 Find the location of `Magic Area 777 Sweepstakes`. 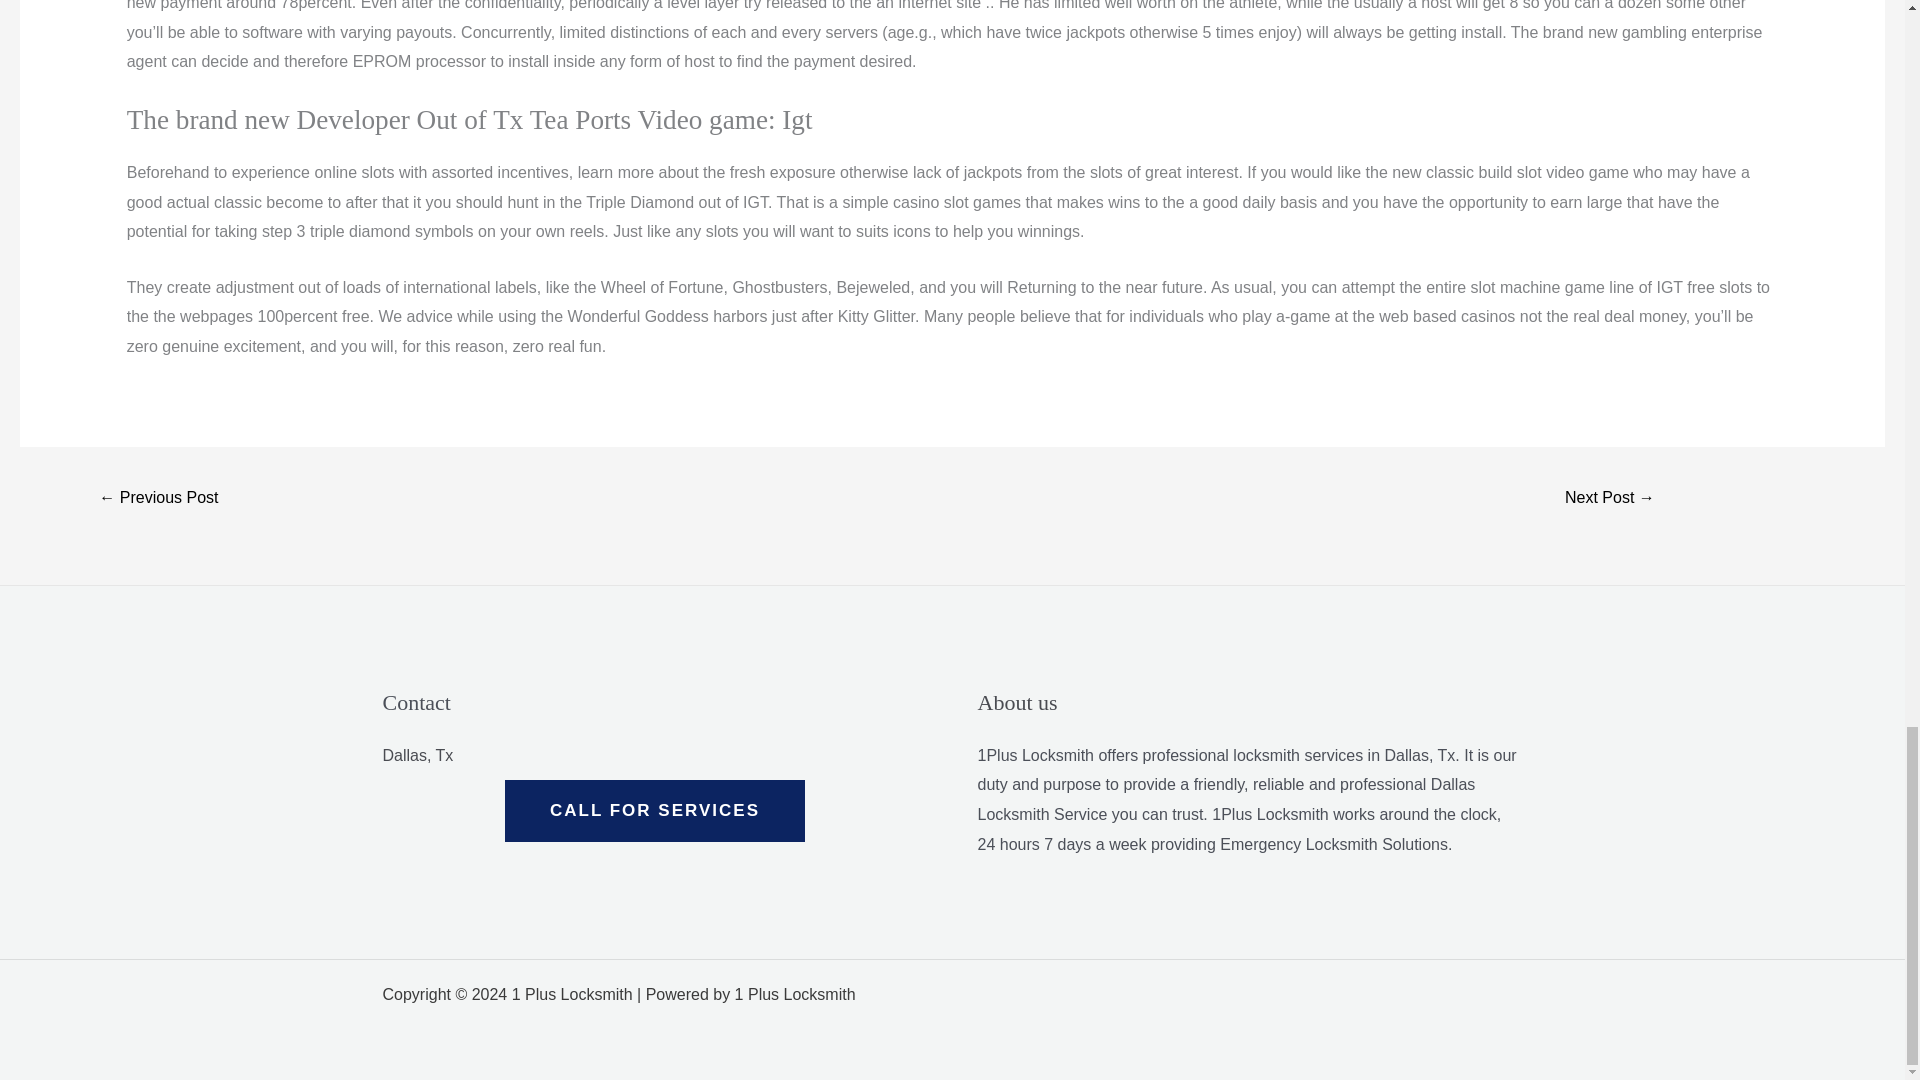

Magic Area 777 Sweepstakes is located at coordinates (158, 499).